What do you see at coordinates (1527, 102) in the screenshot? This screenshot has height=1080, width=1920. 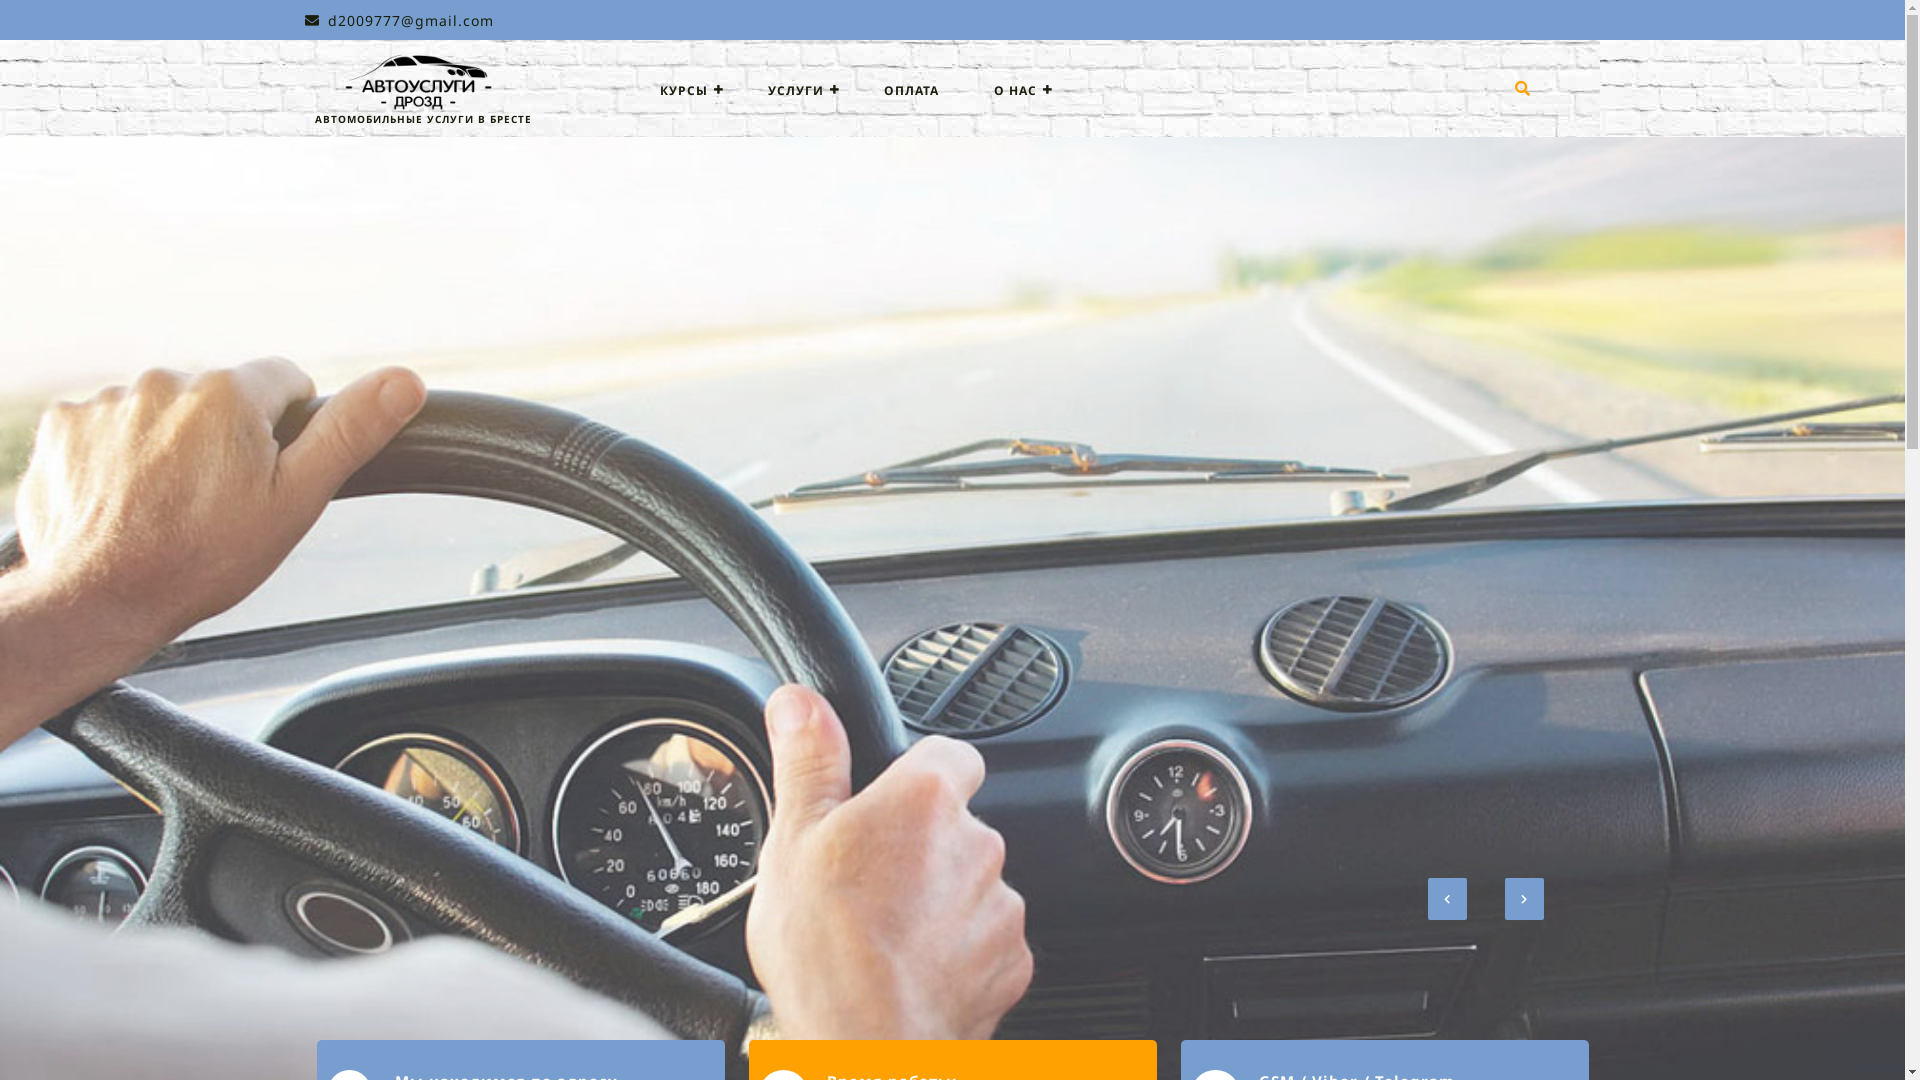 I see `Search` at bounding box center [1527, 102].